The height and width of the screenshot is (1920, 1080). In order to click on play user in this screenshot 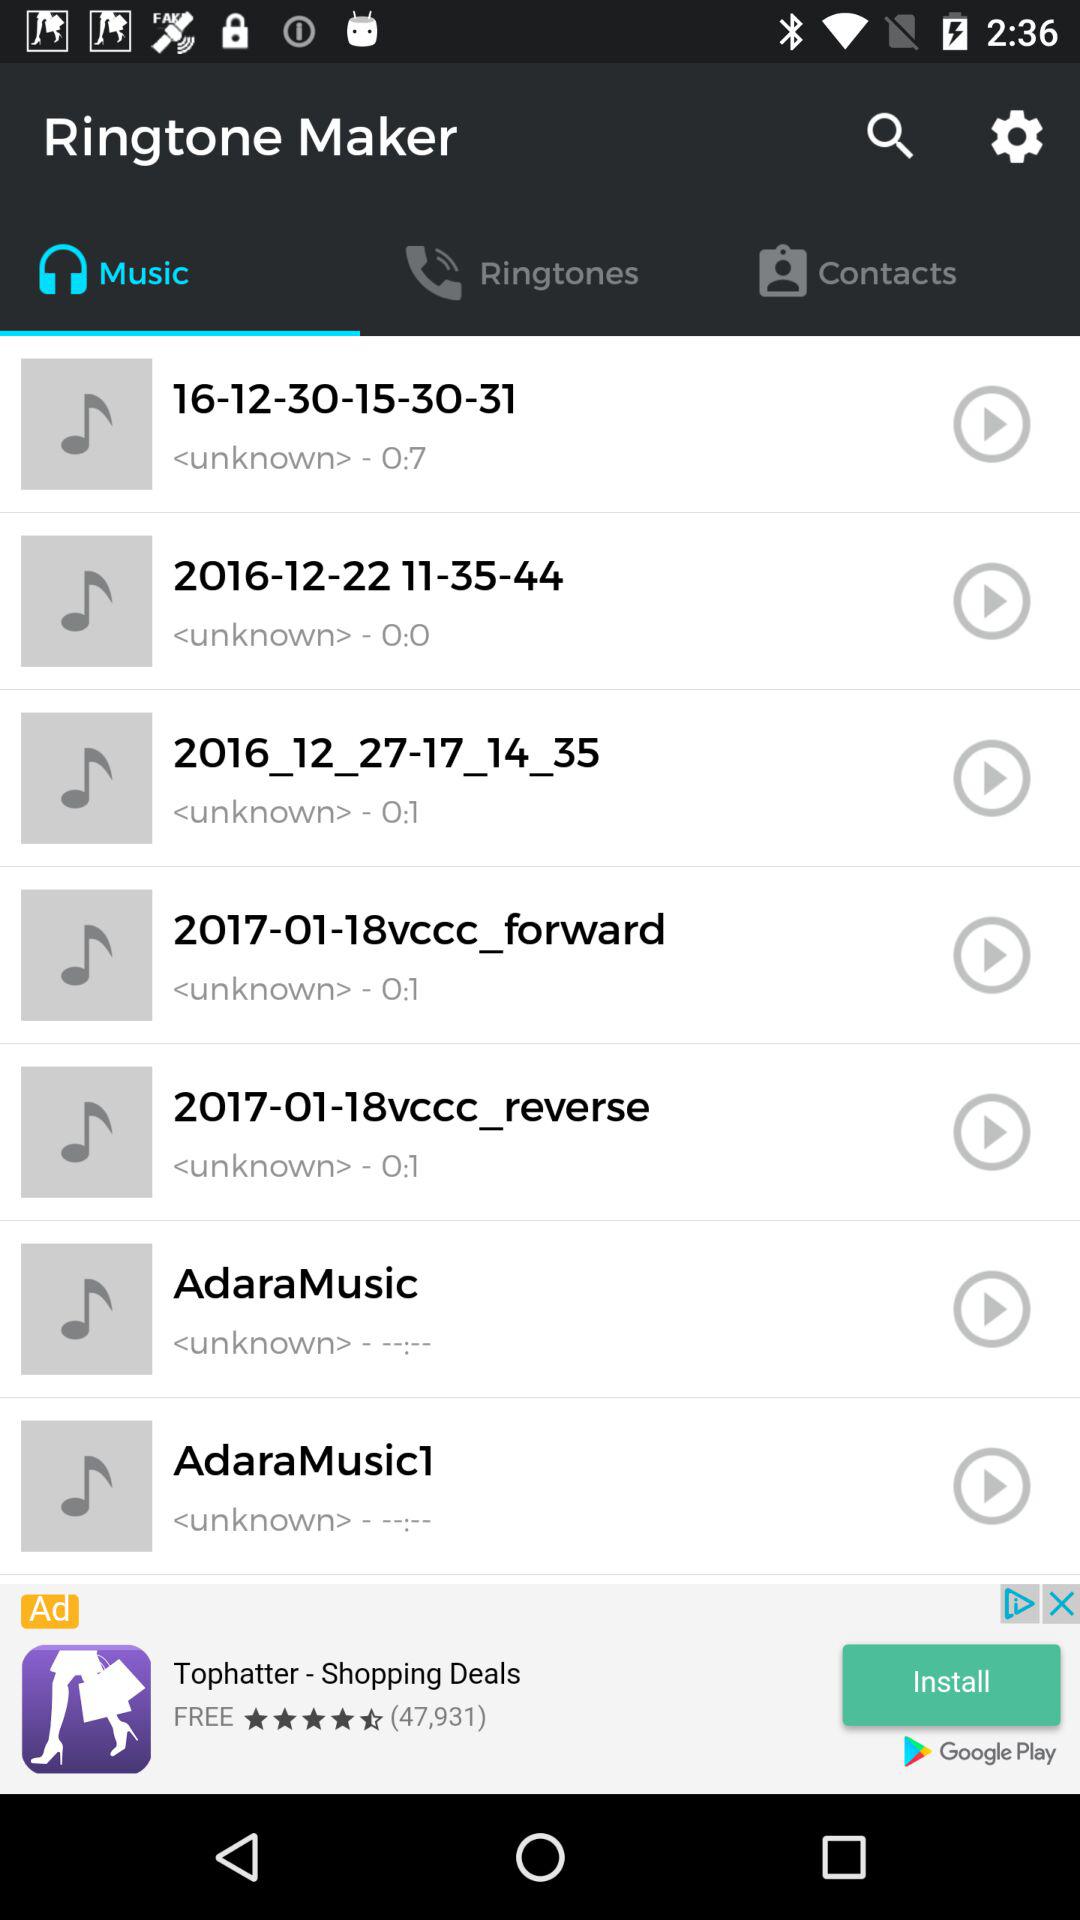, I will do `click(992, 1309)`.